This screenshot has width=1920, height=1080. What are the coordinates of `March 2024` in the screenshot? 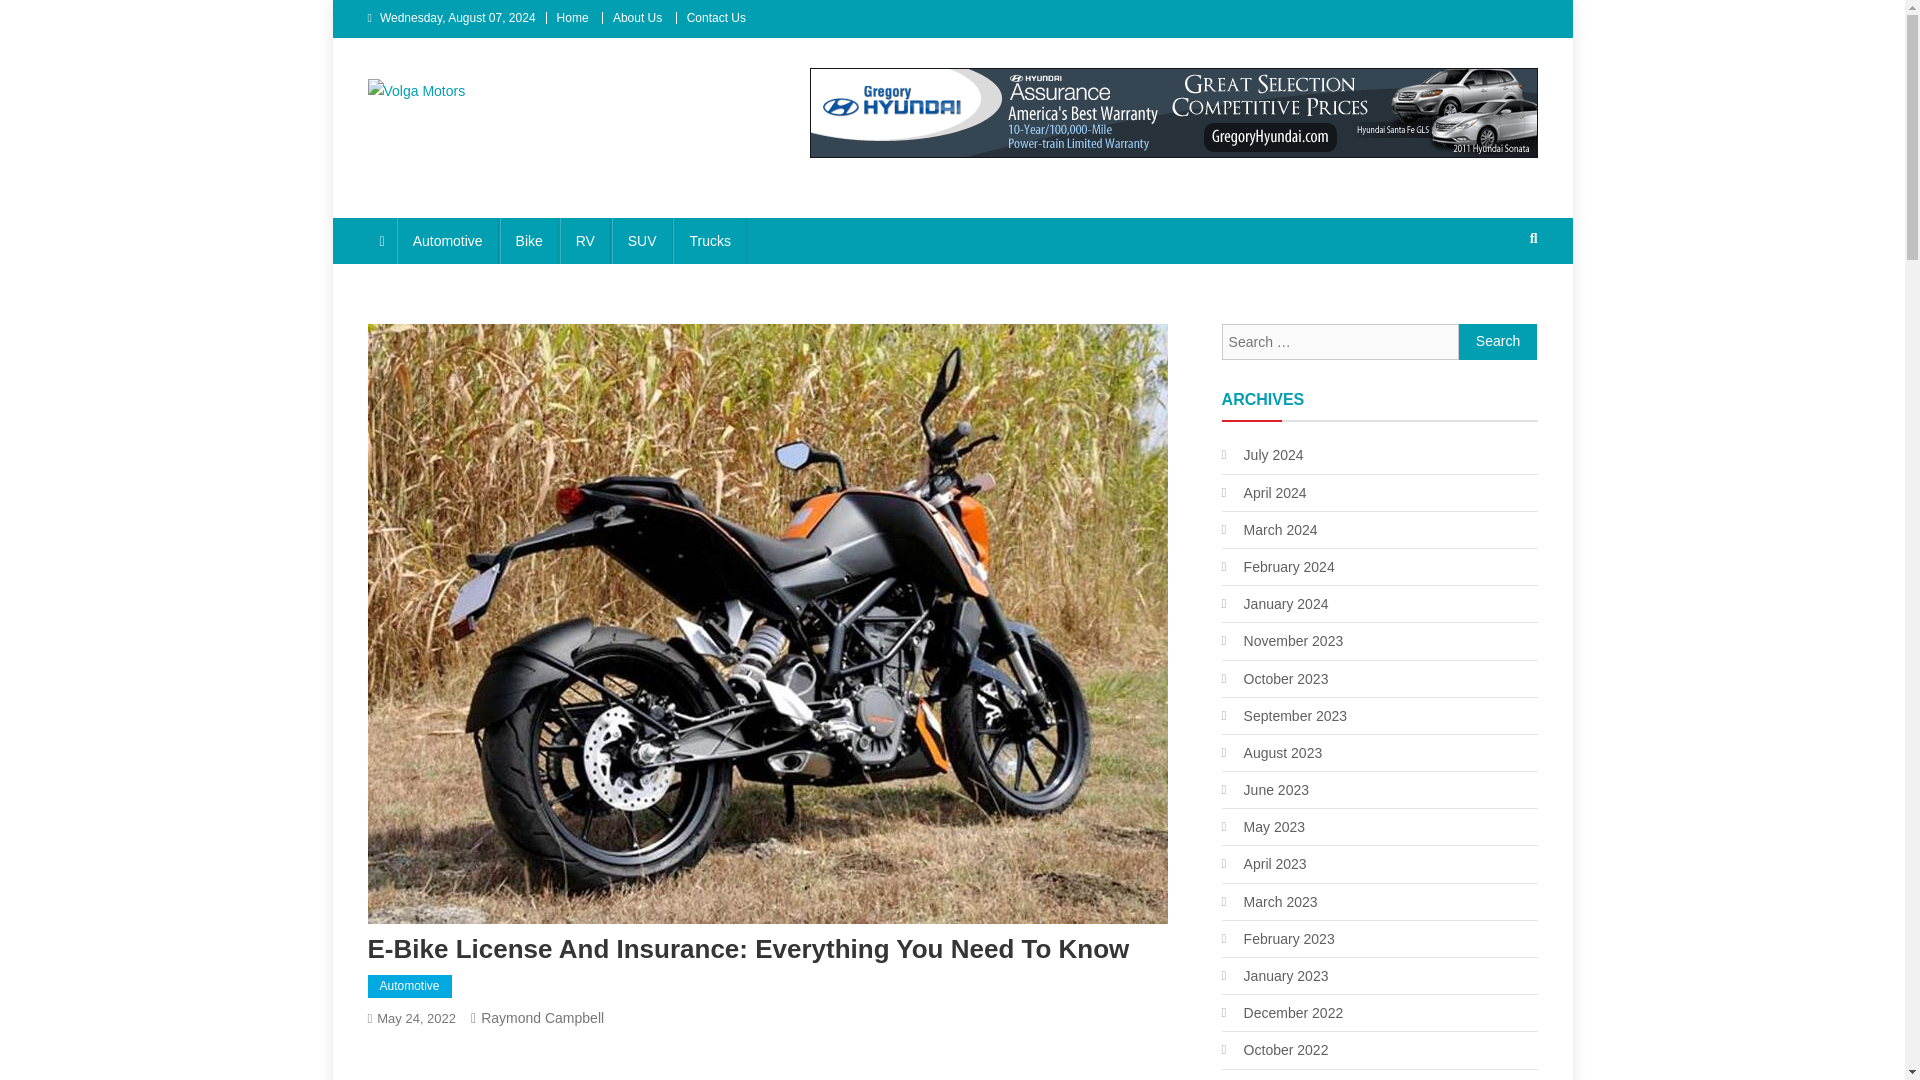 It's located at (1269, 530).